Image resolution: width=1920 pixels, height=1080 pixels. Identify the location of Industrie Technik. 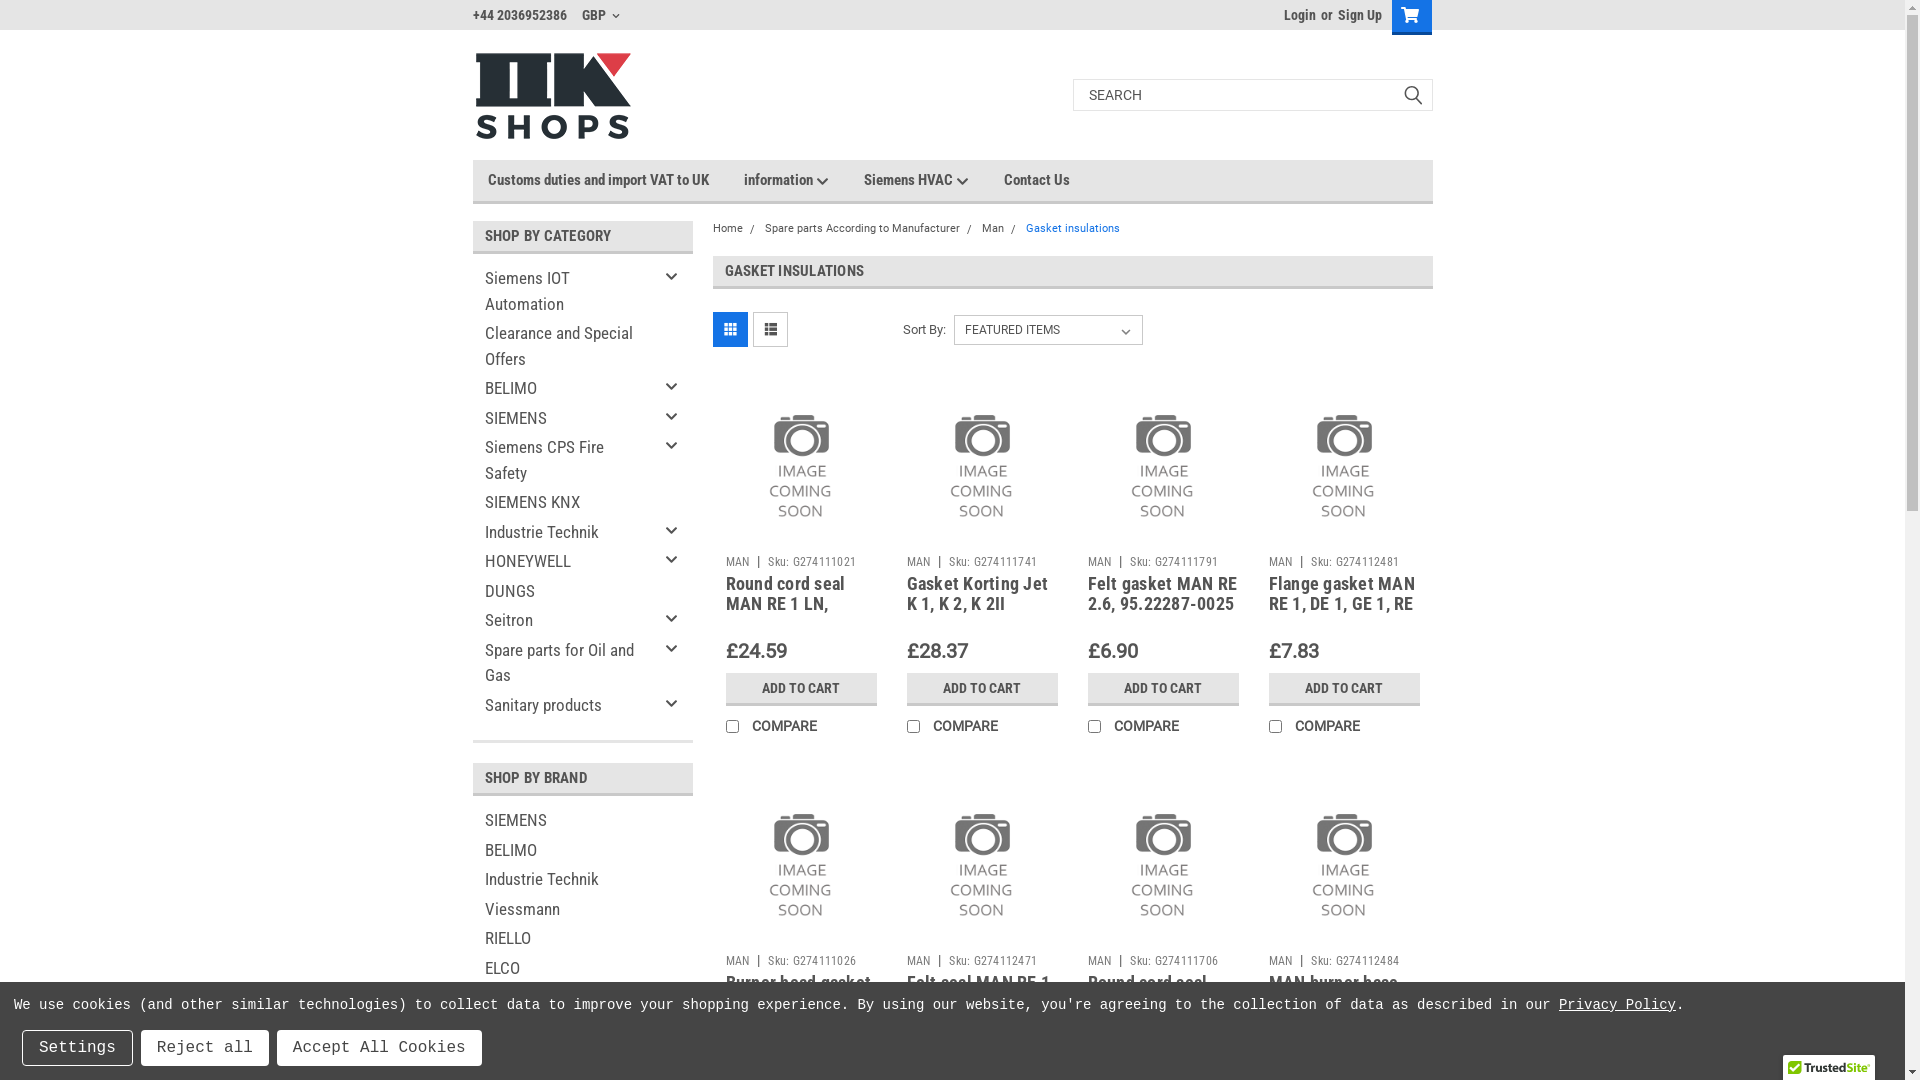
(582, 880).